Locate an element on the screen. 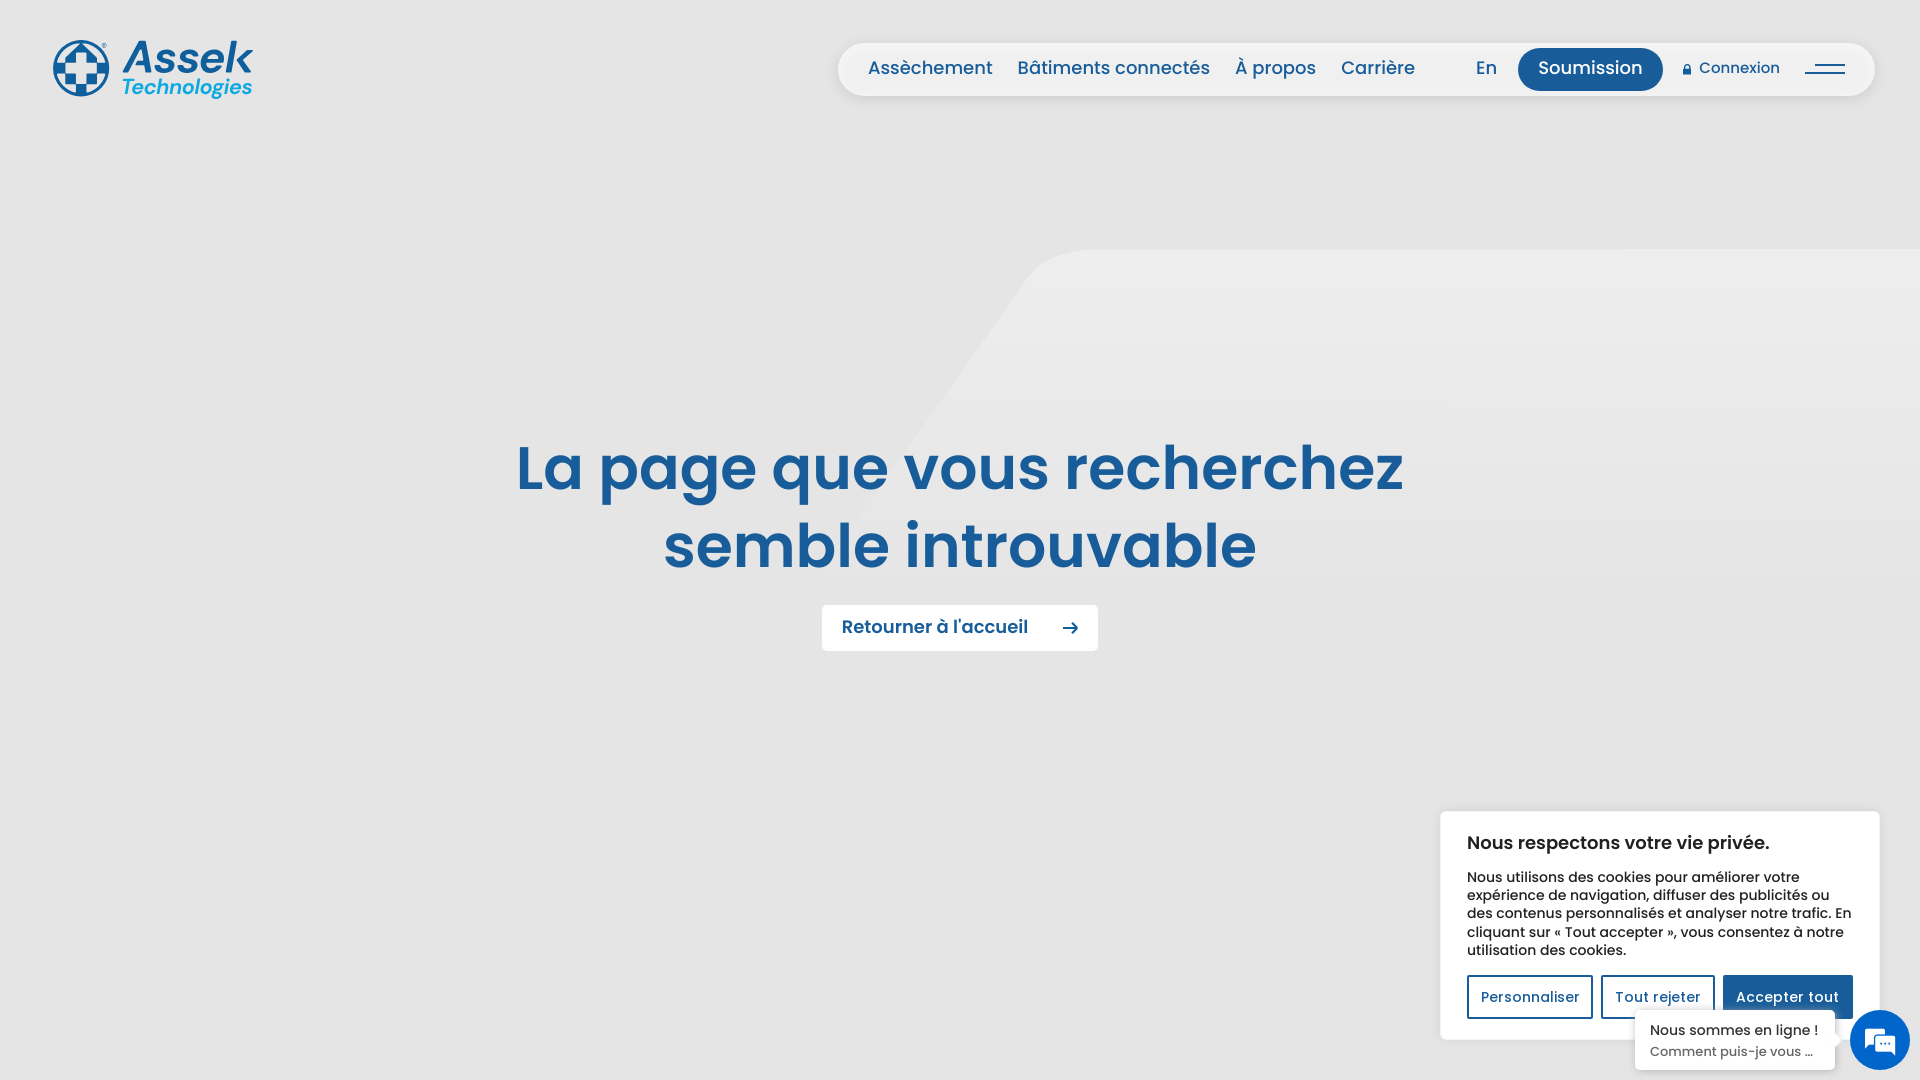 This screenshot has height=1080, width=1920. M'inscrire is located at coordinates (953, 929).